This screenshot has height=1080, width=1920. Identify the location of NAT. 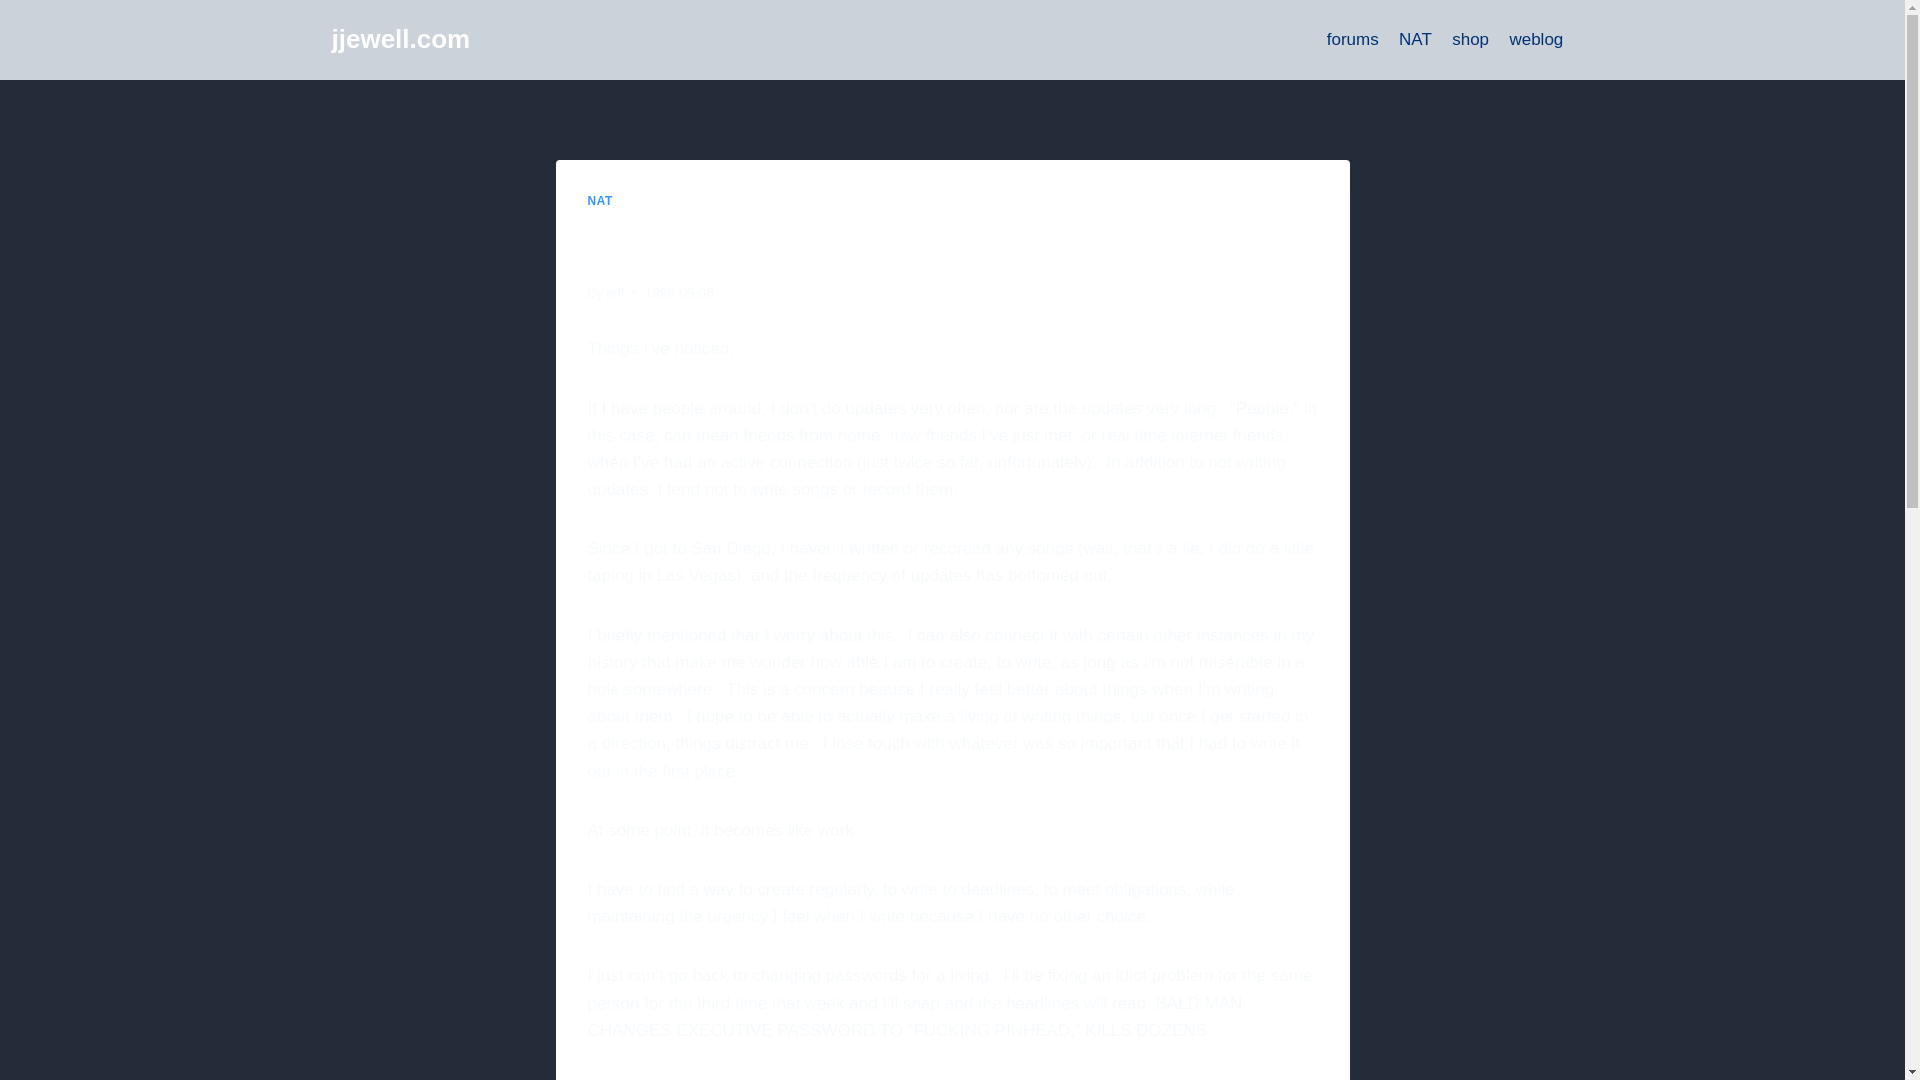
(600, 201).